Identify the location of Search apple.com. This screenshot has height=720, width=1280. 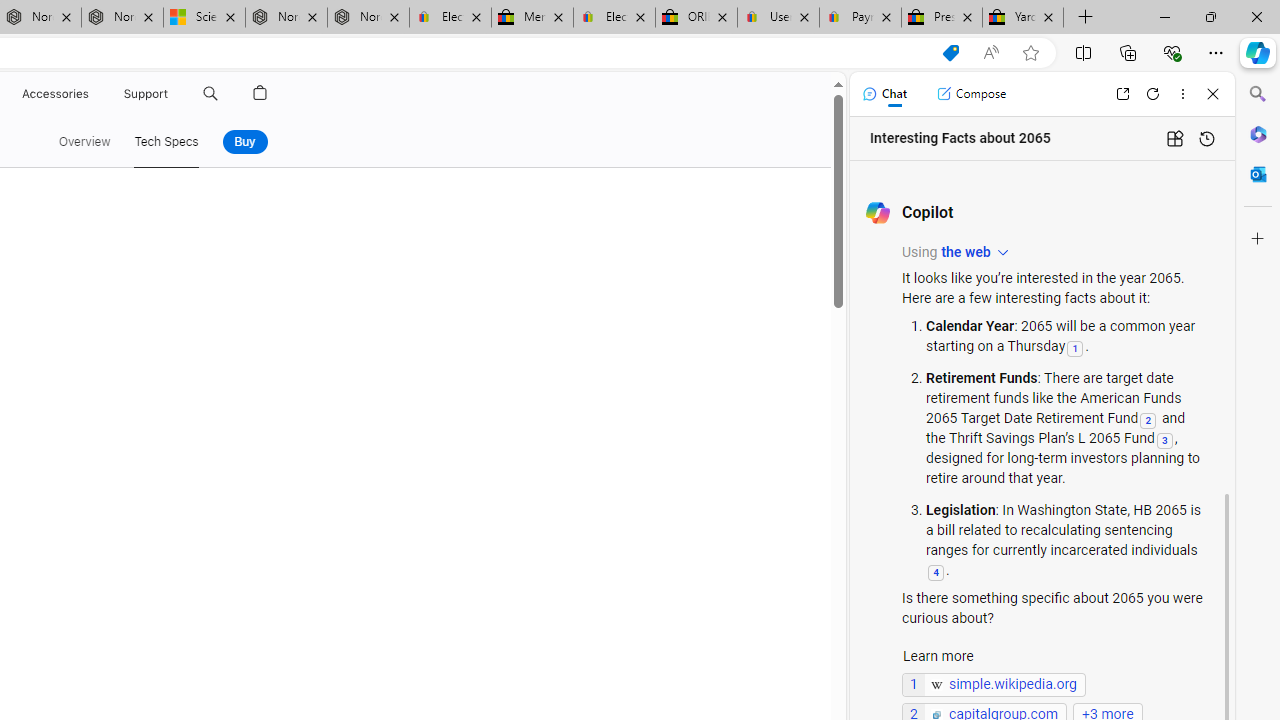
(210, 94).